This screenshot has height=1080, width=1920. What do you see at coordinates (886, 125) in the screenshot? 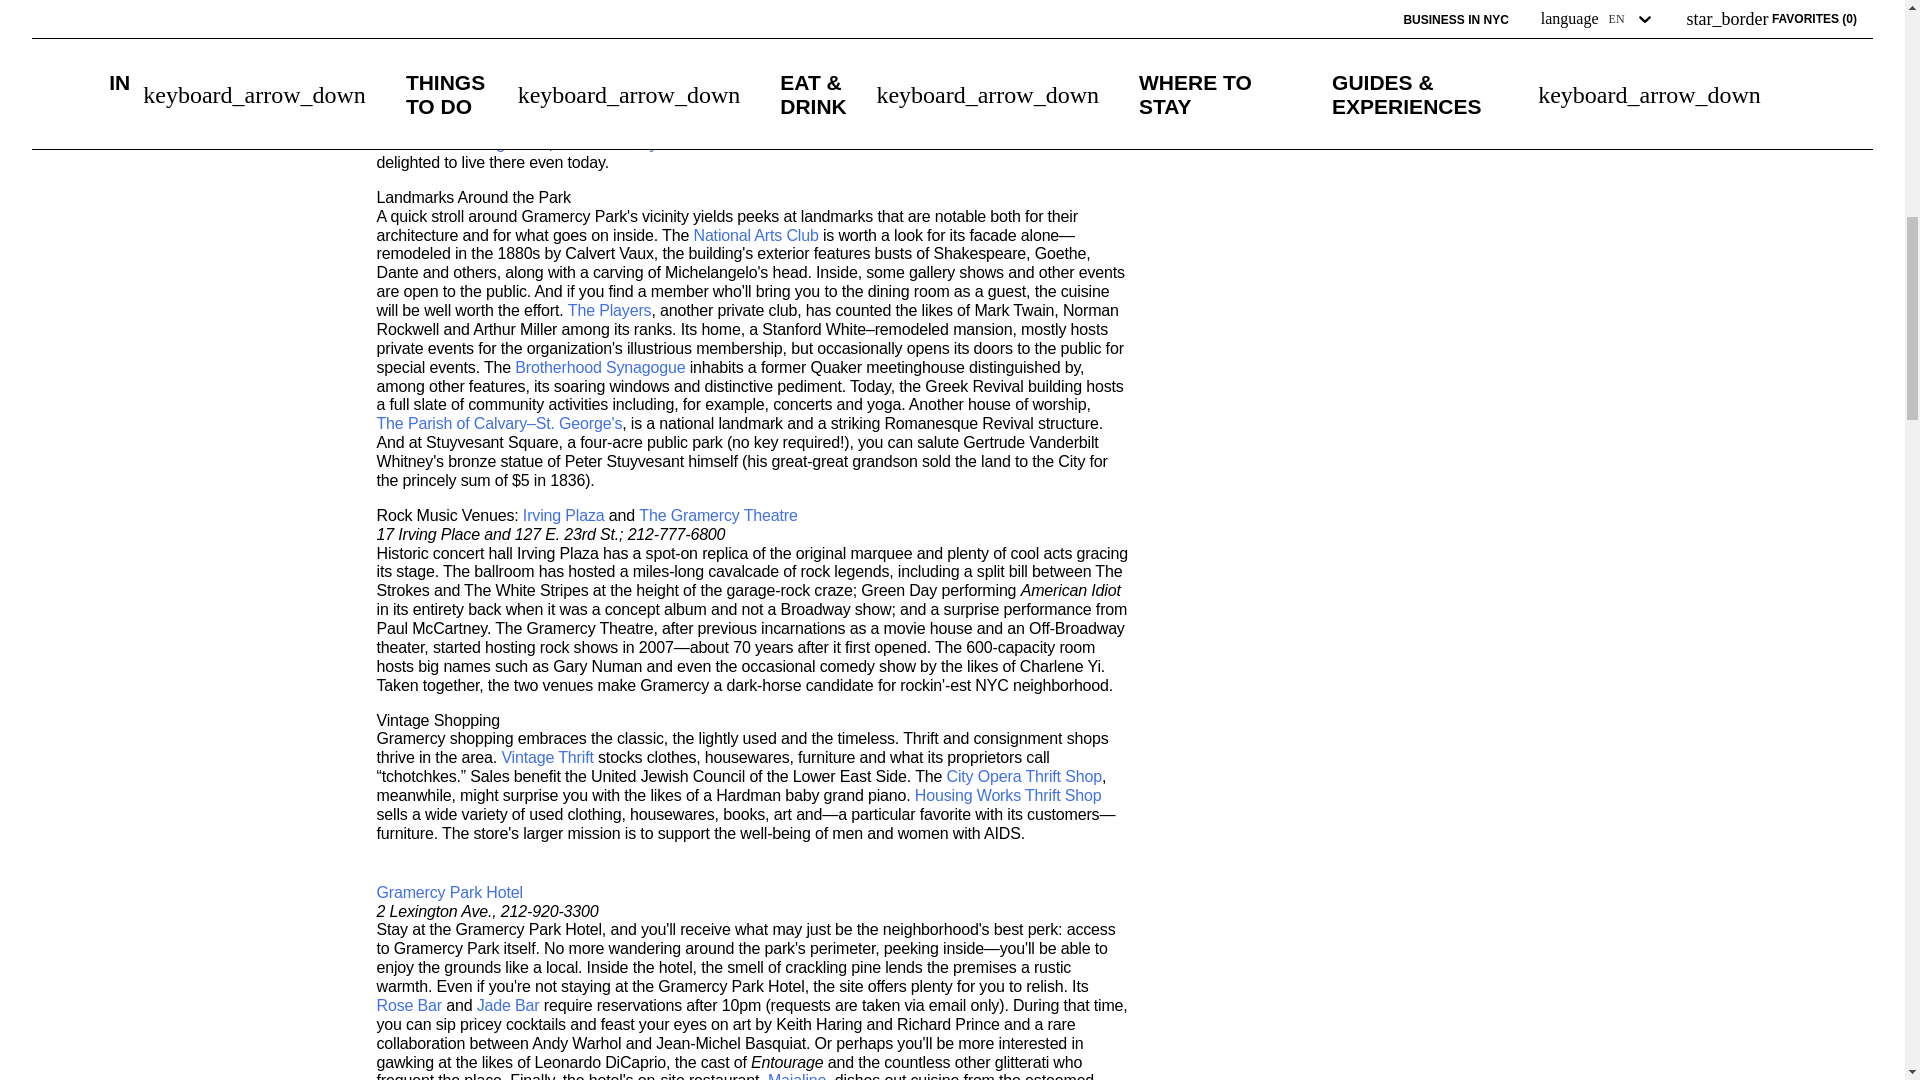
I see `Friend of a Farmer` at bounding box center [886, 125].